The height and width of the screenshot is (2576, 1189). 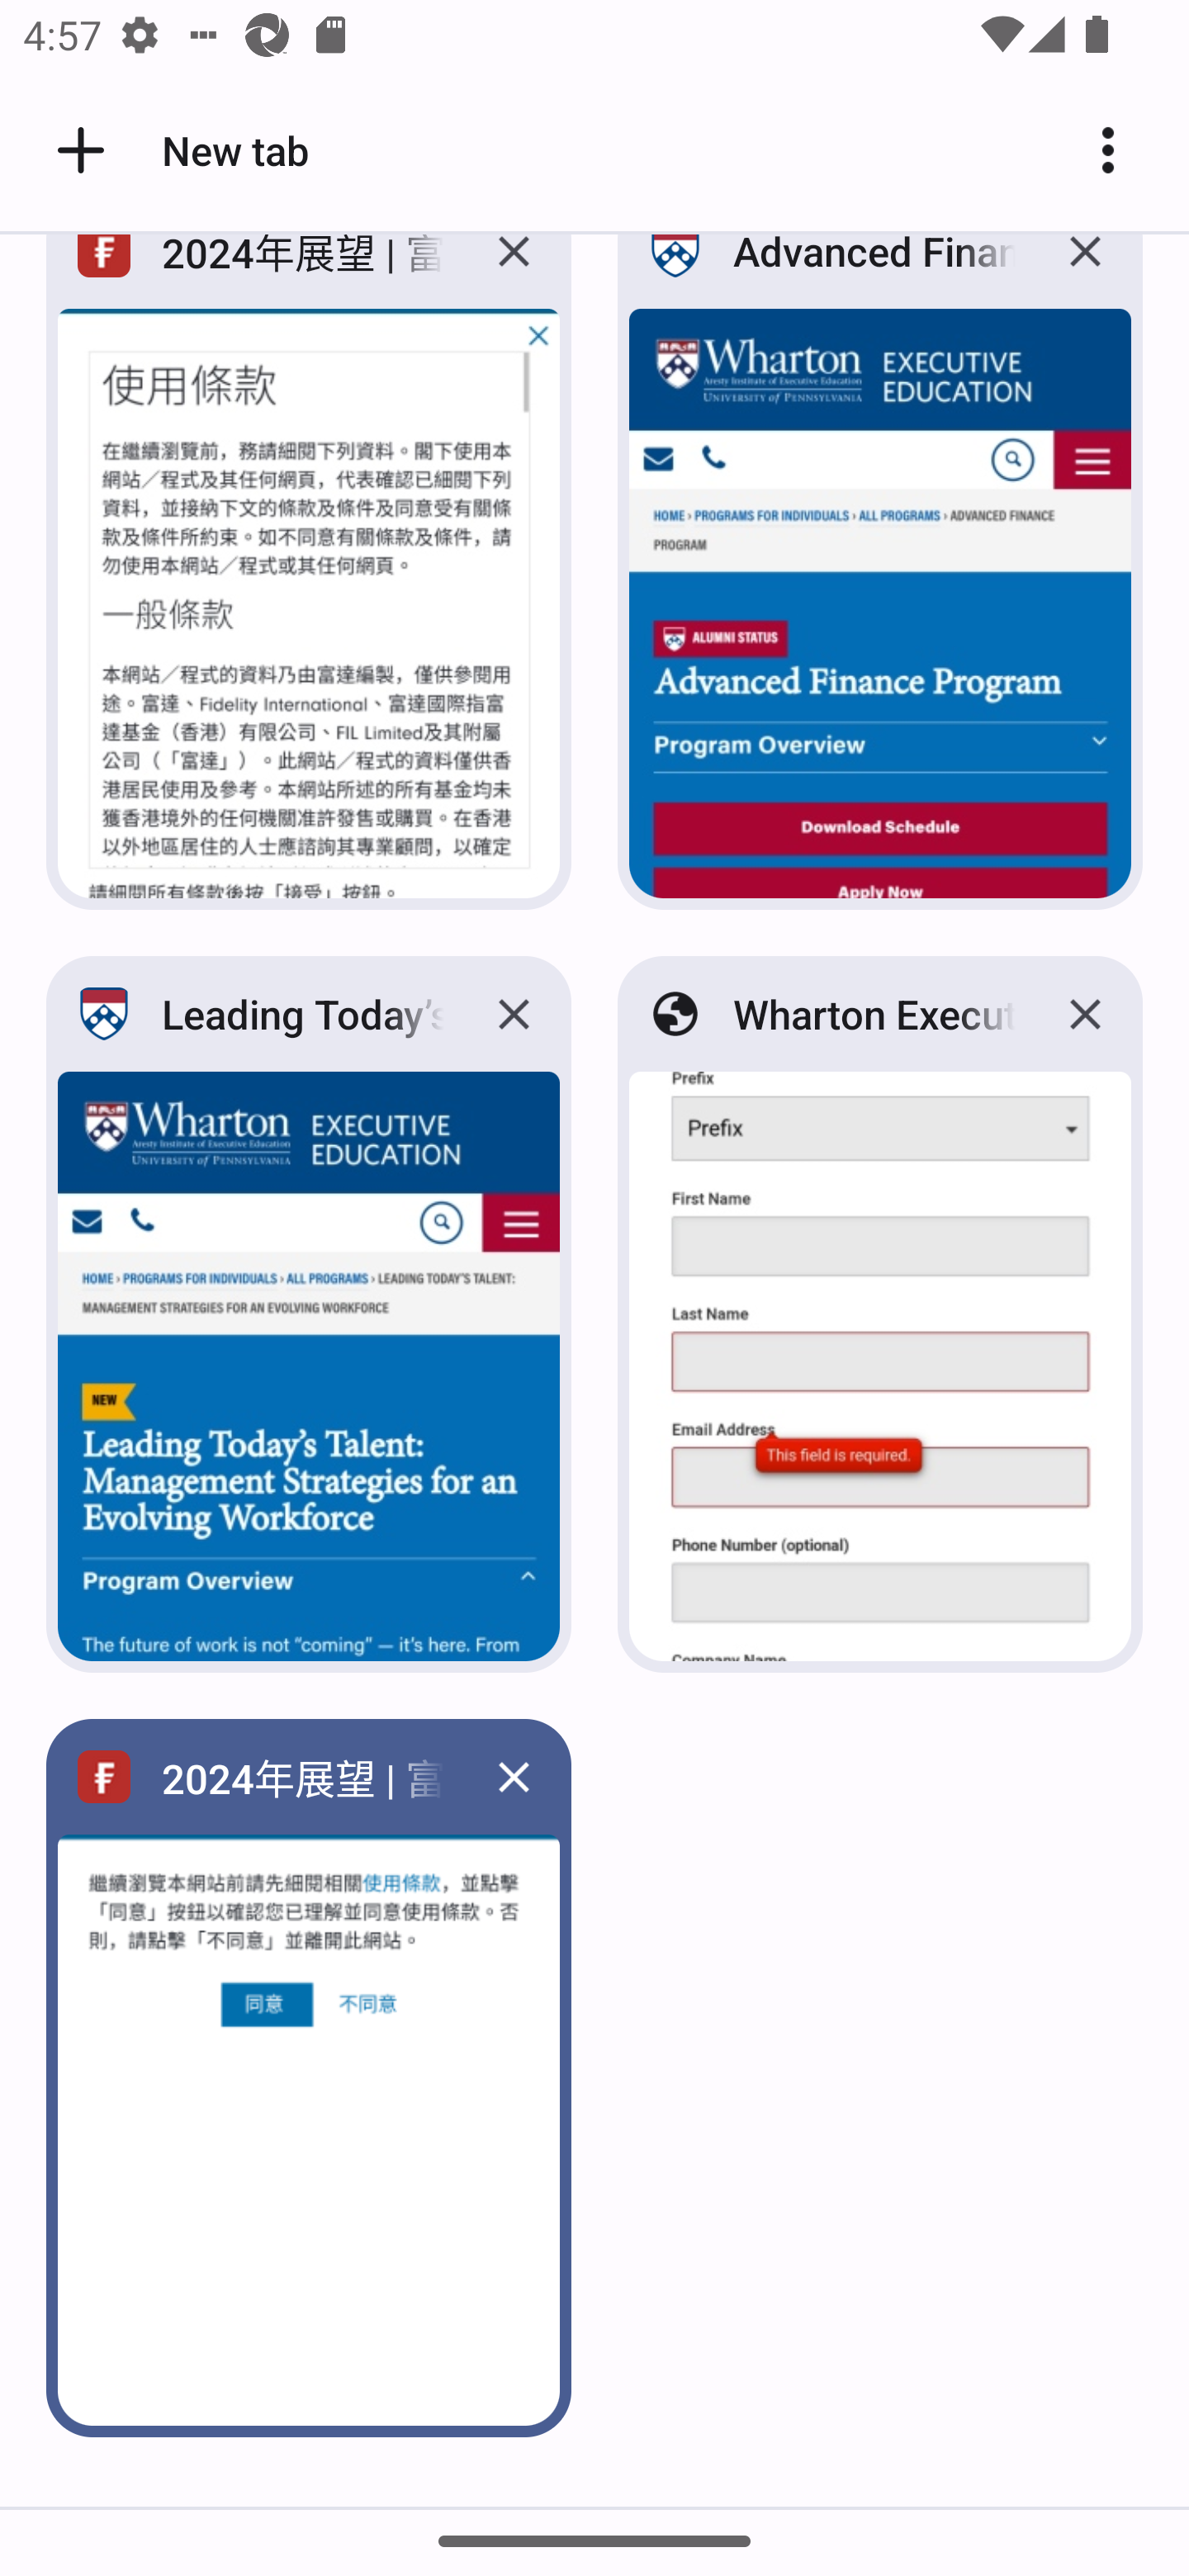 I want to click on New tab, so click(x=178, y=150).